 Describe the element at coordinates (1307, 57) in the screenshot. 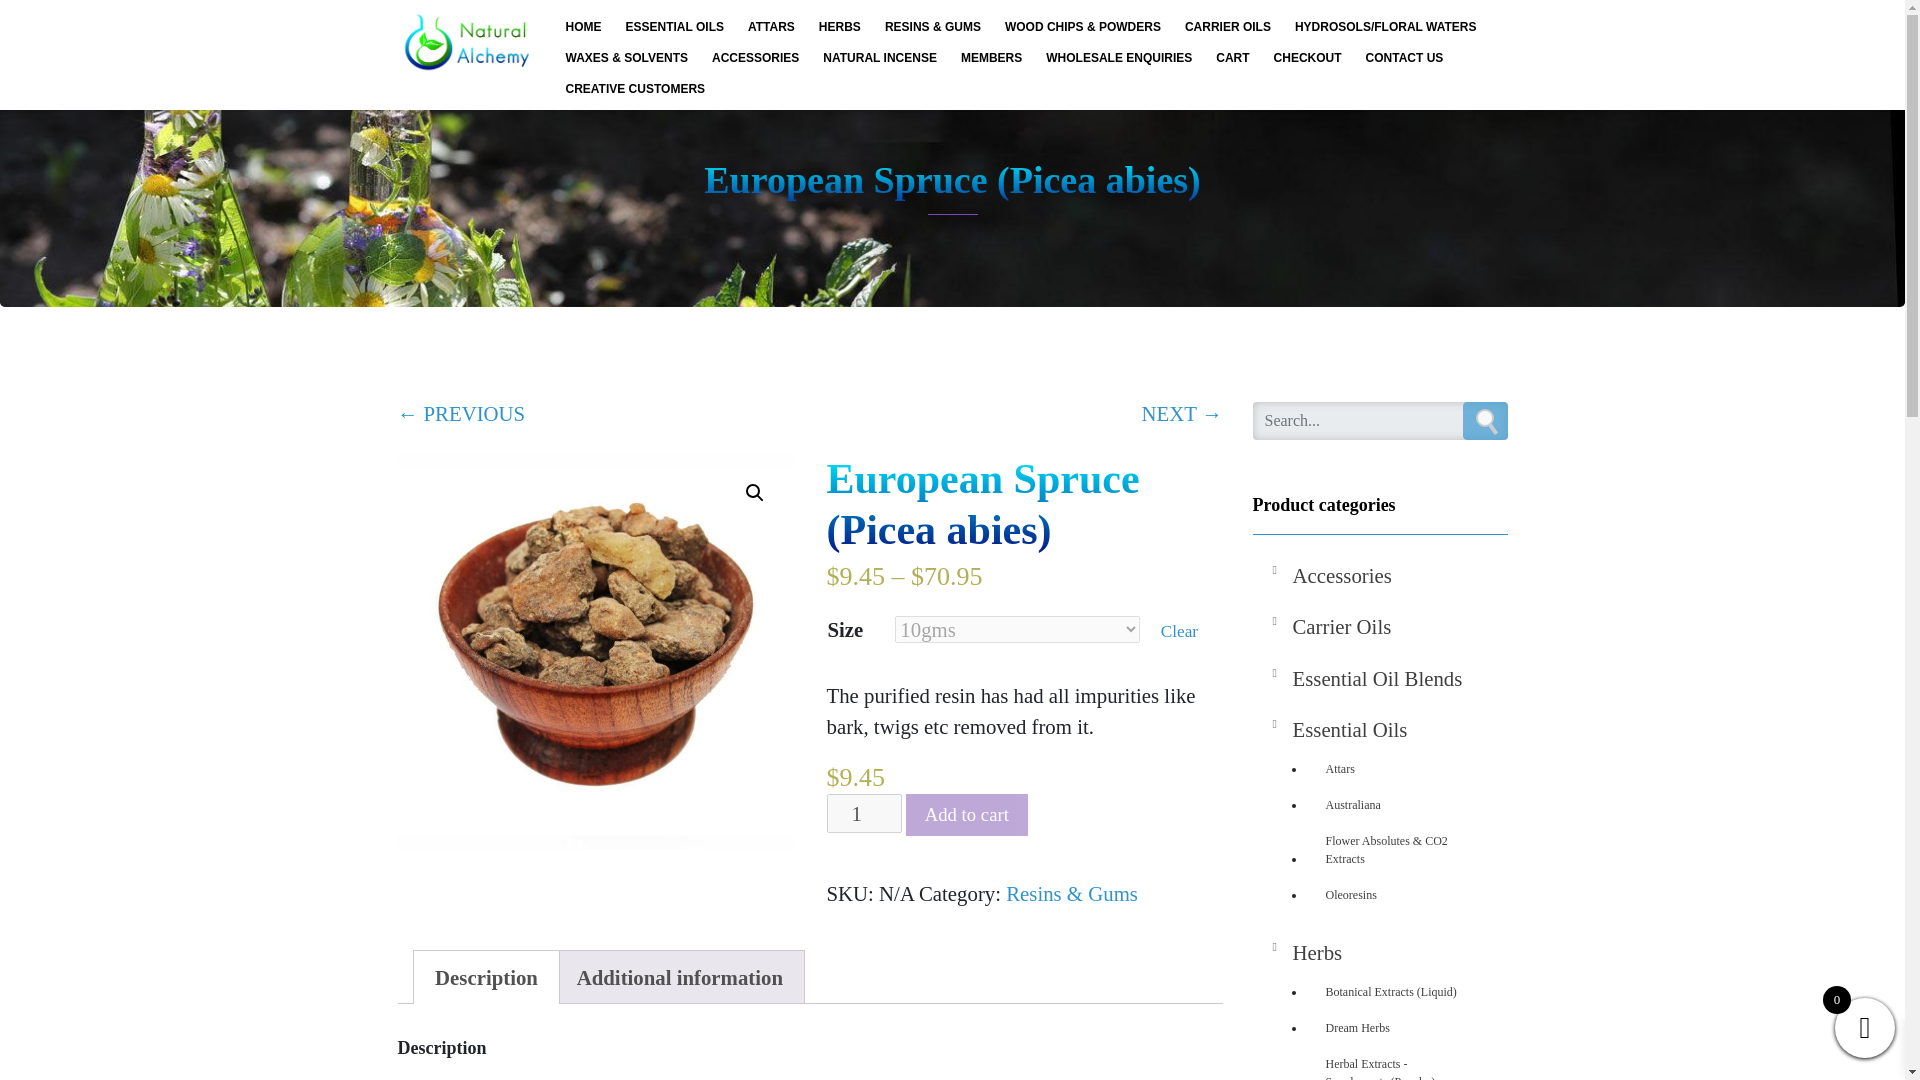

I see `CHECKOUT` at that location.